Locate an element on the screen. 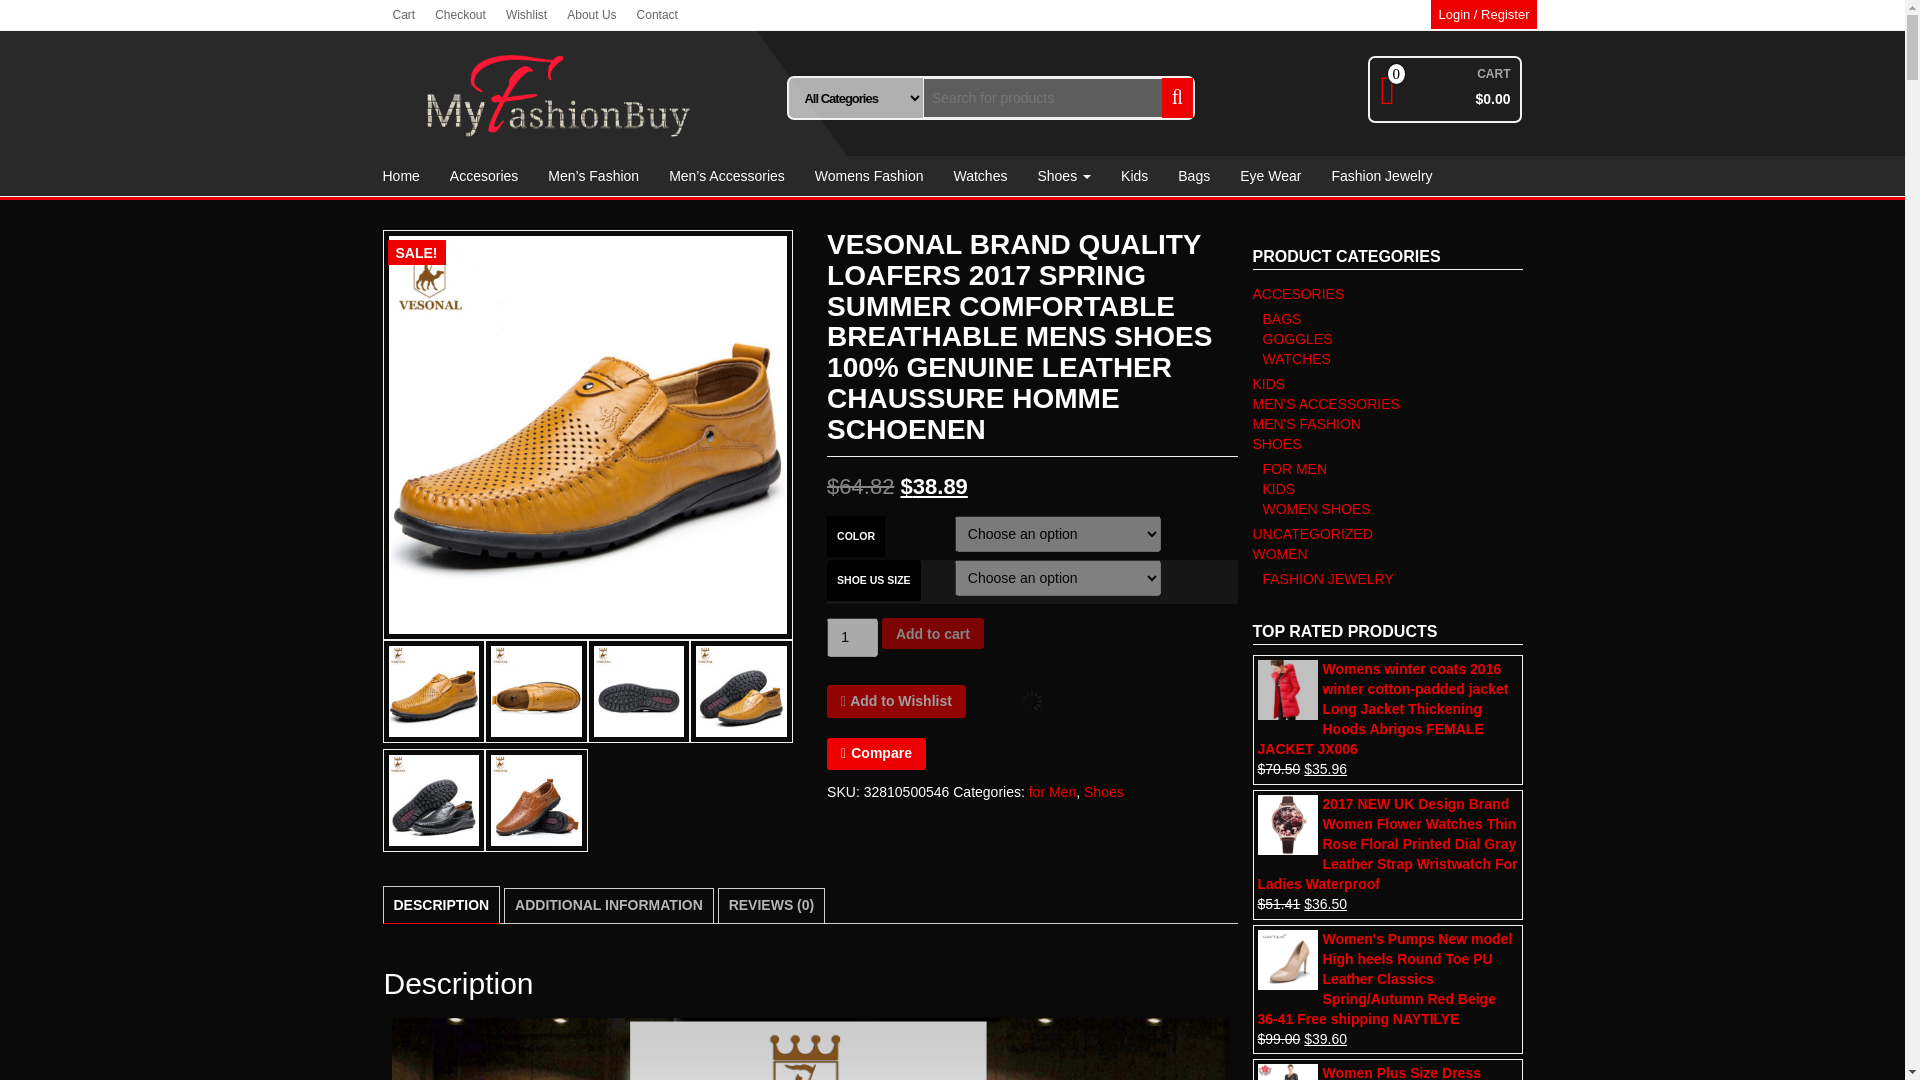  Shoes is located at coordinates (1104, 792).